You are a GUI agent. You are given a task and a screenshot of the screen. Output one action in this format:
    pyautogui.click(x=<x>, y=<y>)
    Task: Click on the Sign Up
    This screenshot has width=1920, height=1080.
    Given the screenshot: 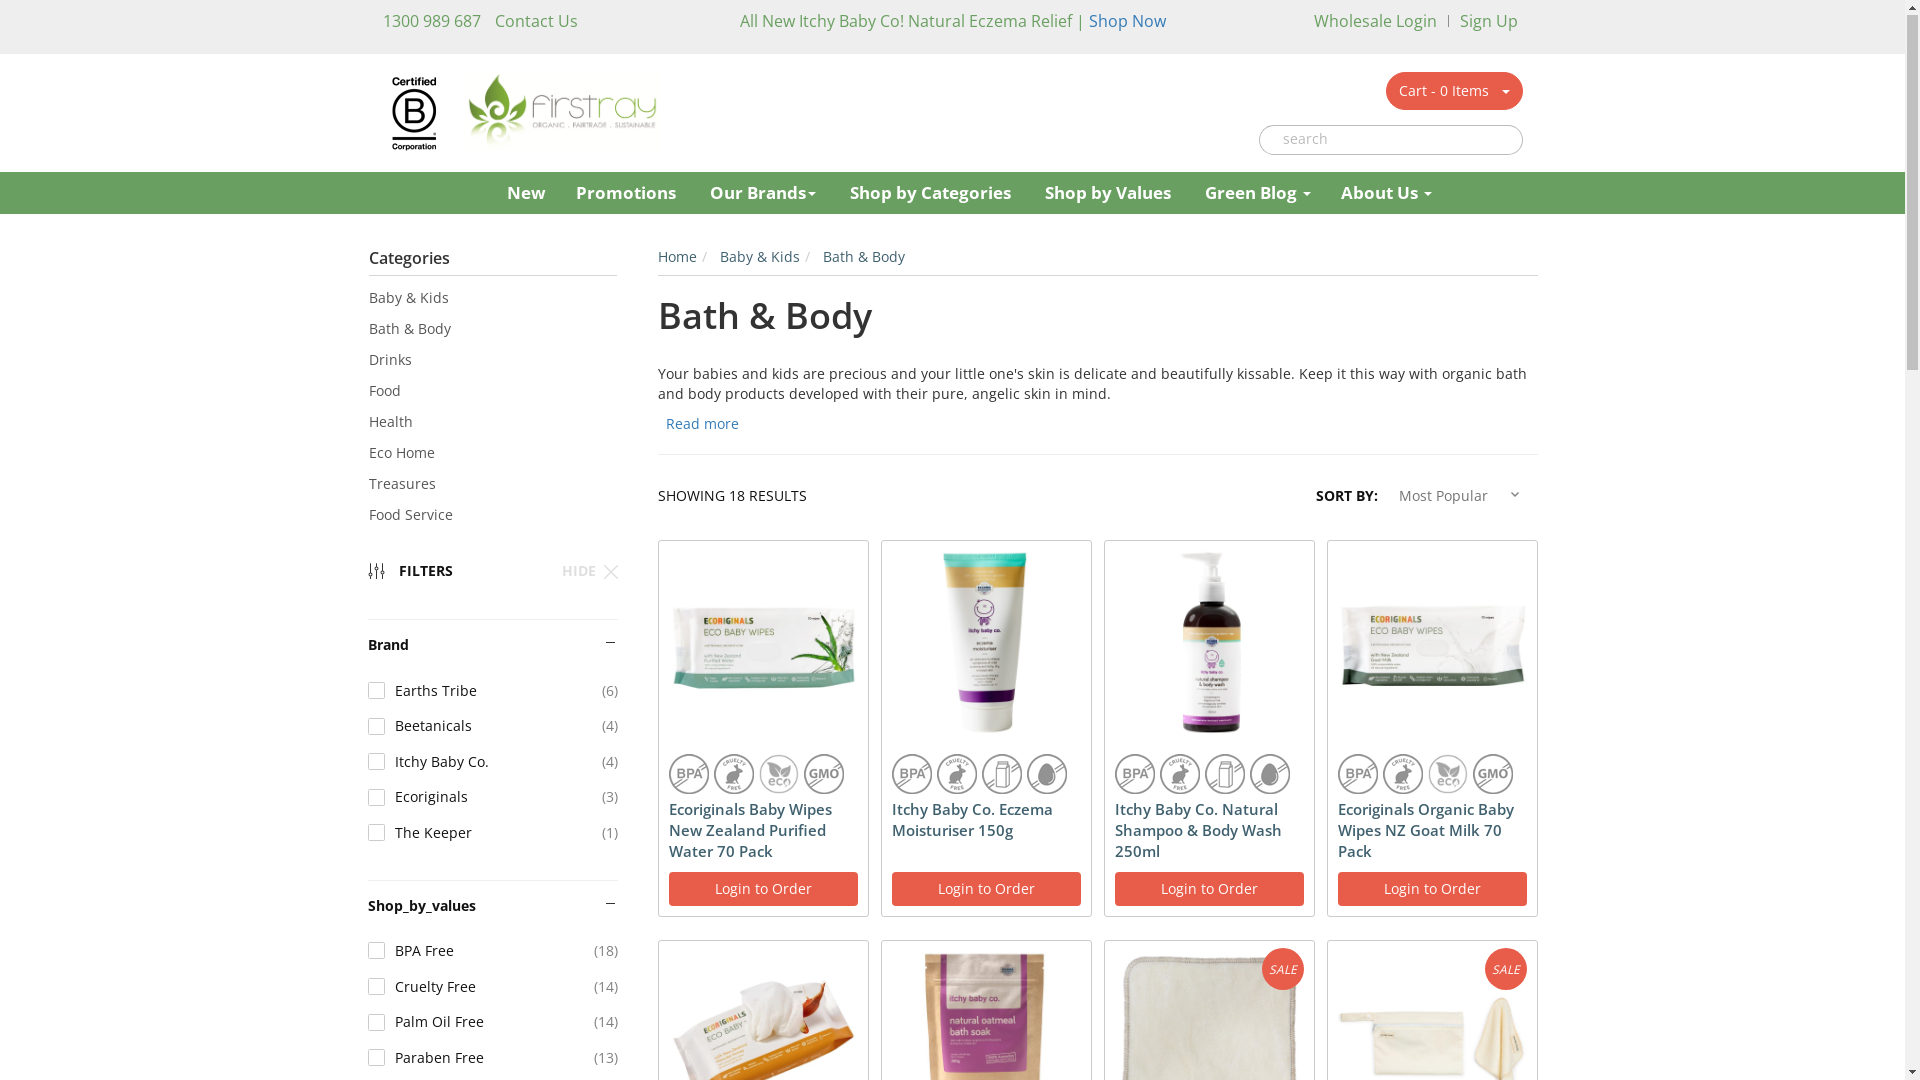 What is the action you would take?
    pyautogui.click(x=1489, y=22)
    